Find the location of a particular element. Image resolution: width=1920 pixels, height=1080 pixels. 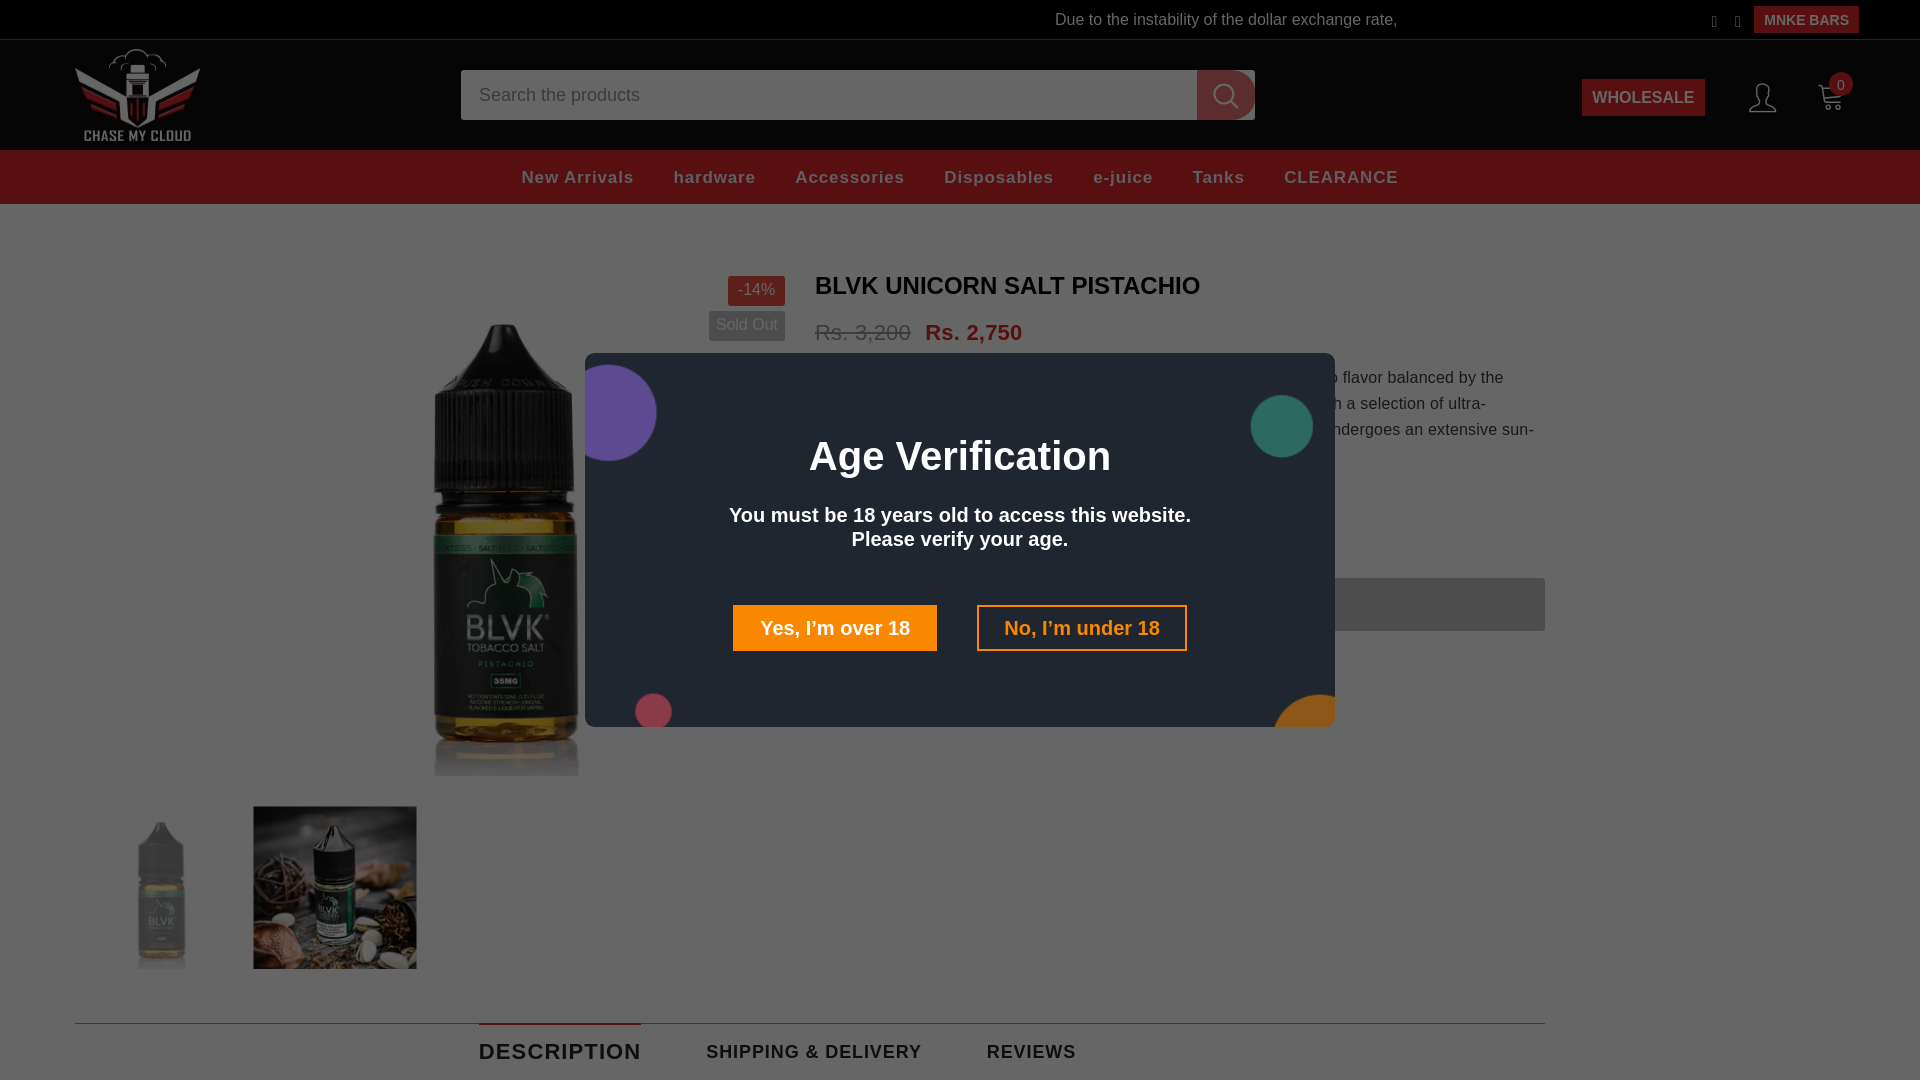

CLEARANCE is located at coordinates (1340, 177).